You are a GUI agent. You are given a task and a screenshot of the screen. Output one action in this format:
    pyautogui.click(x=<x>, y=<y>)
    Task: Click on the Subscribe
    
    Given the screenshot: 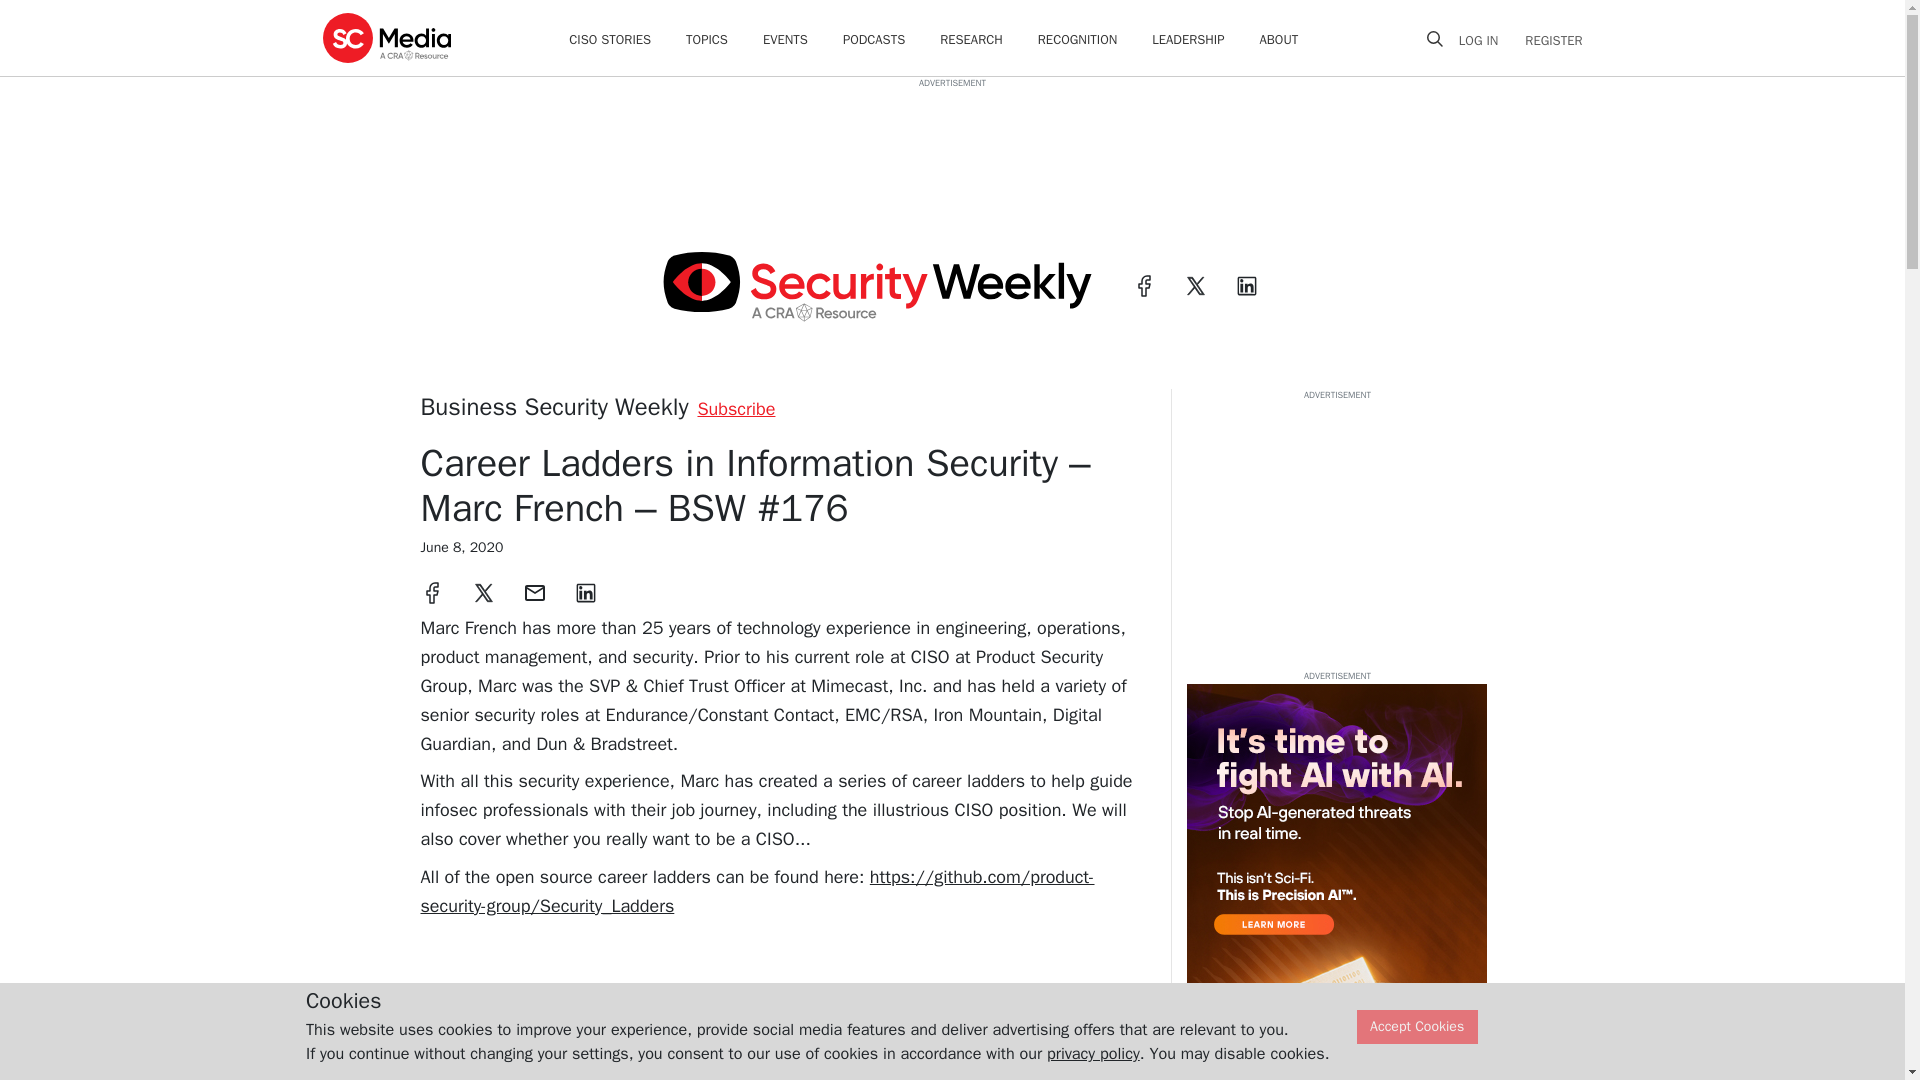 What is the action you would take?
    pyautogui.click(x=736, y=409)
    